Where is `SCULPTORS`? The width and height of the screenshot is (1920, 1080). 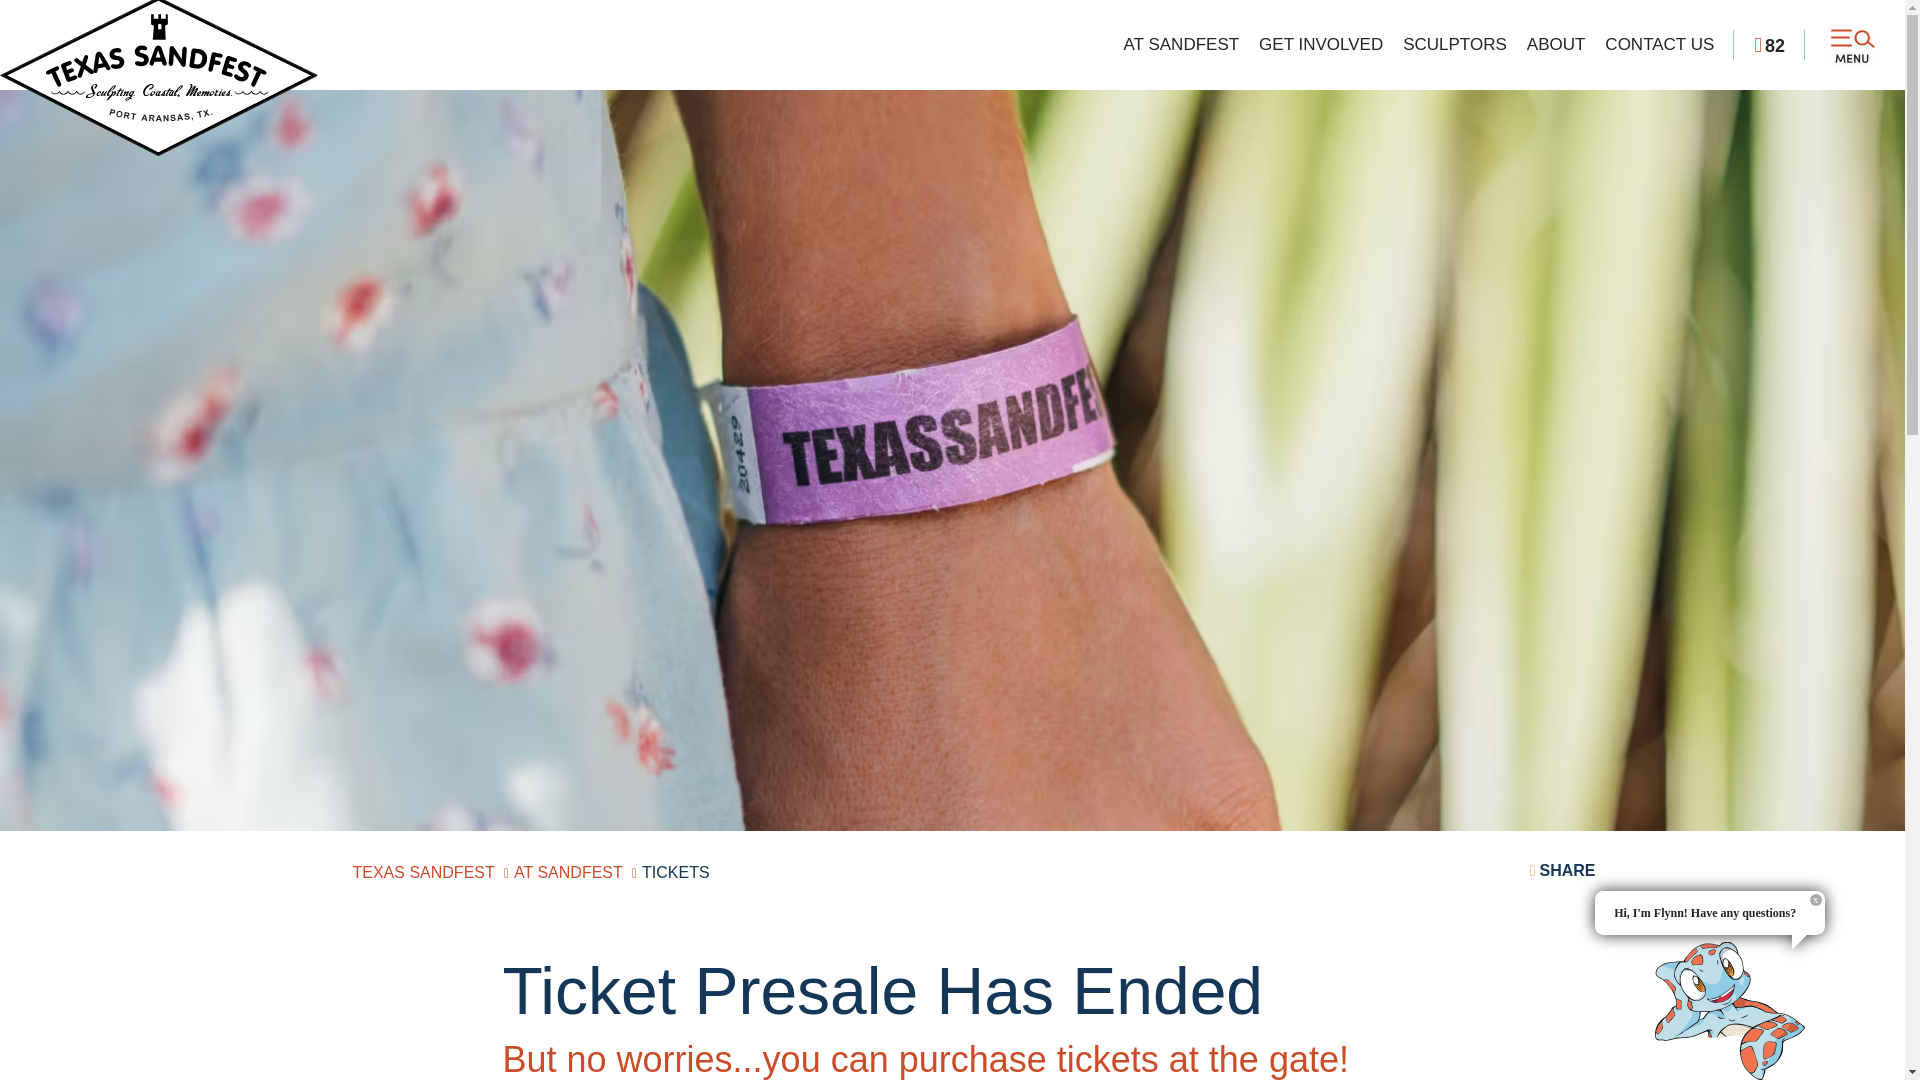 SCULPTORS is located at coordinates (1455, 45).